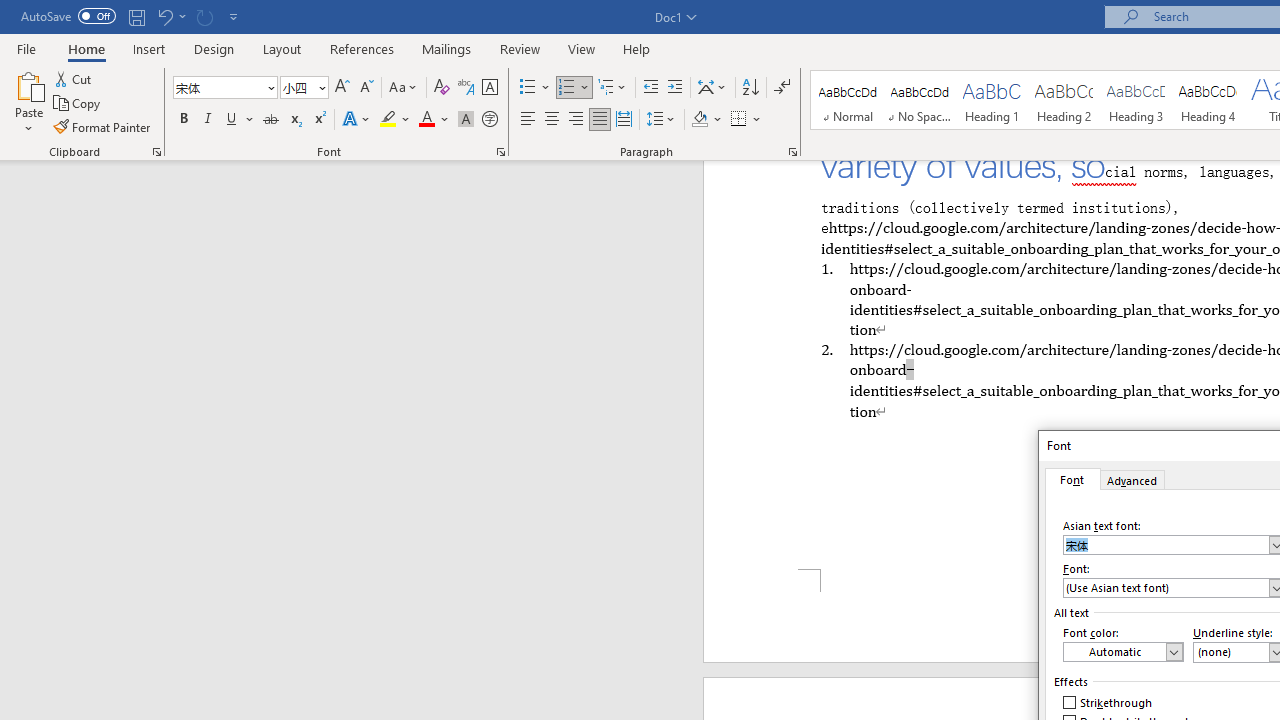  I want to click on Enclose Characters..., so click(489, 120).